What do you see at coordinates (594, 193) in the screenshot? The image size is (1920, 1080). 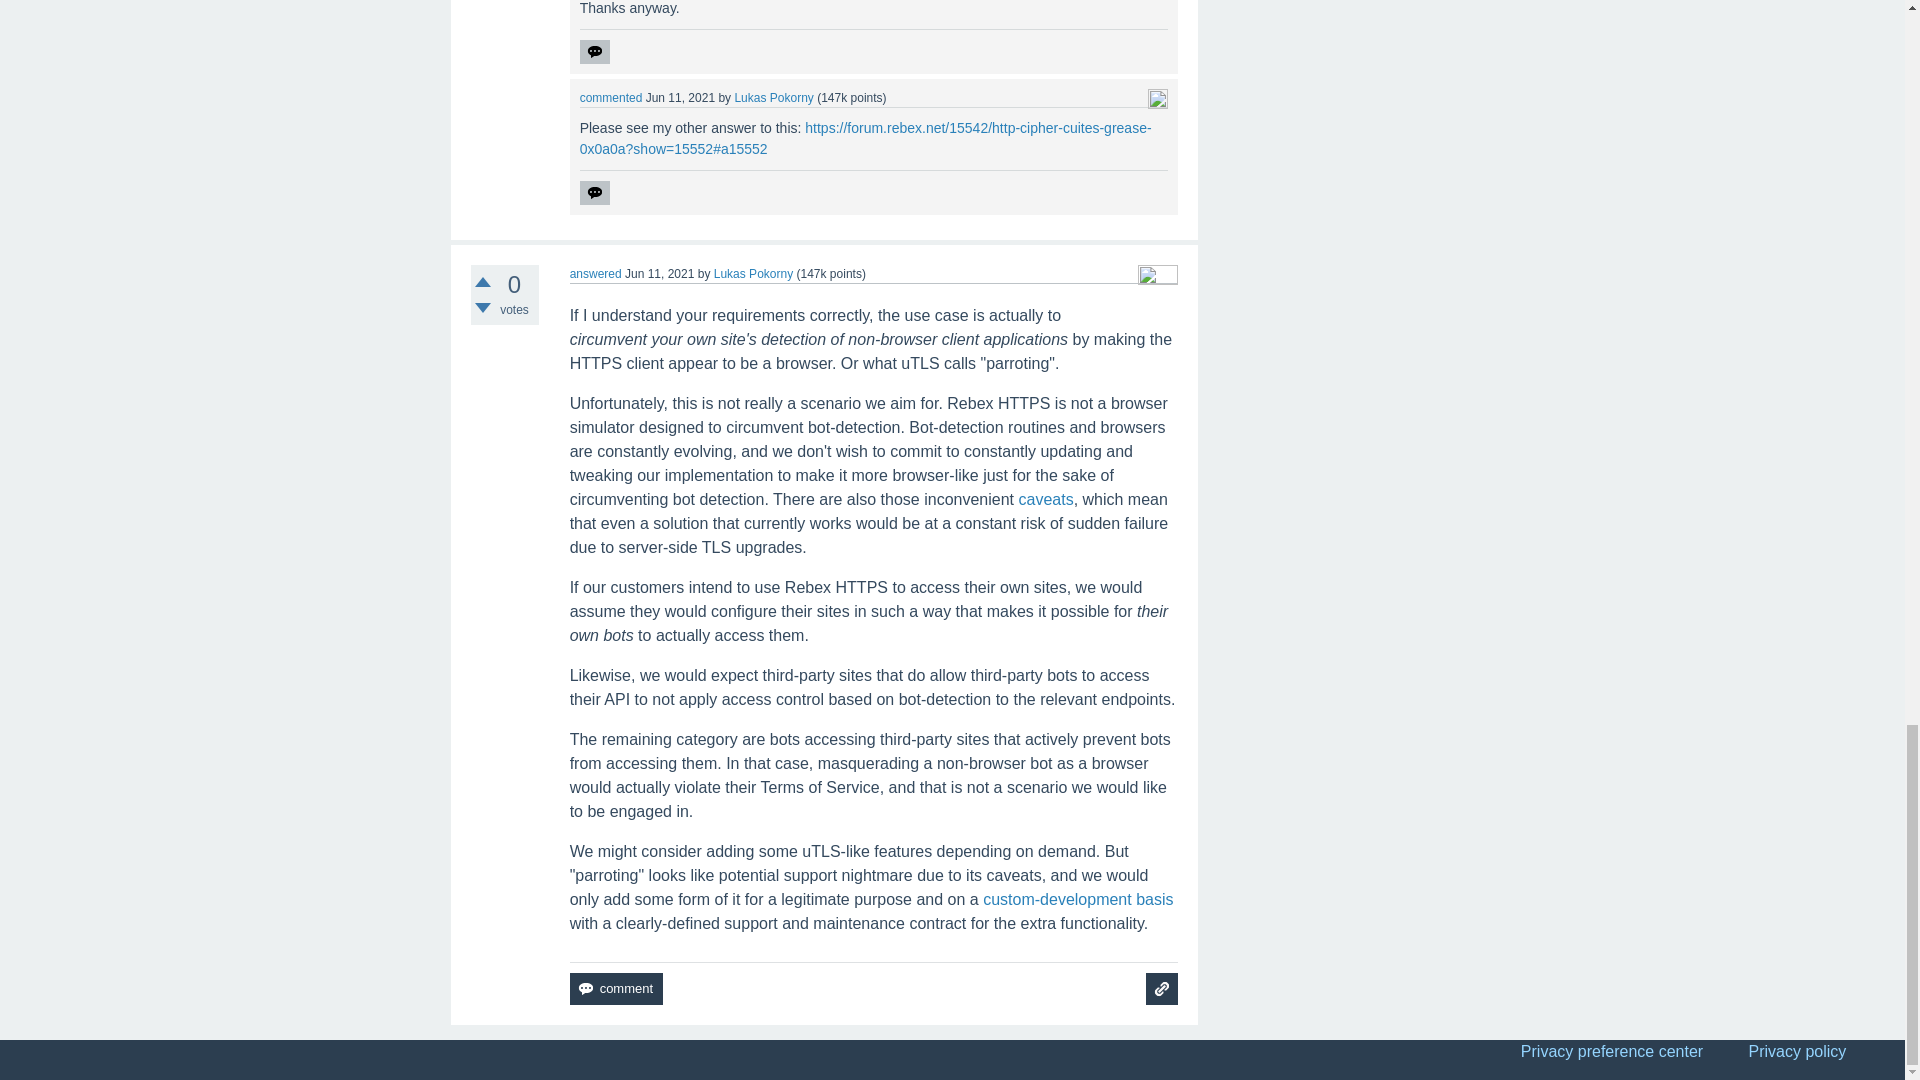 I see `reply` at bounding box center [594, 193].